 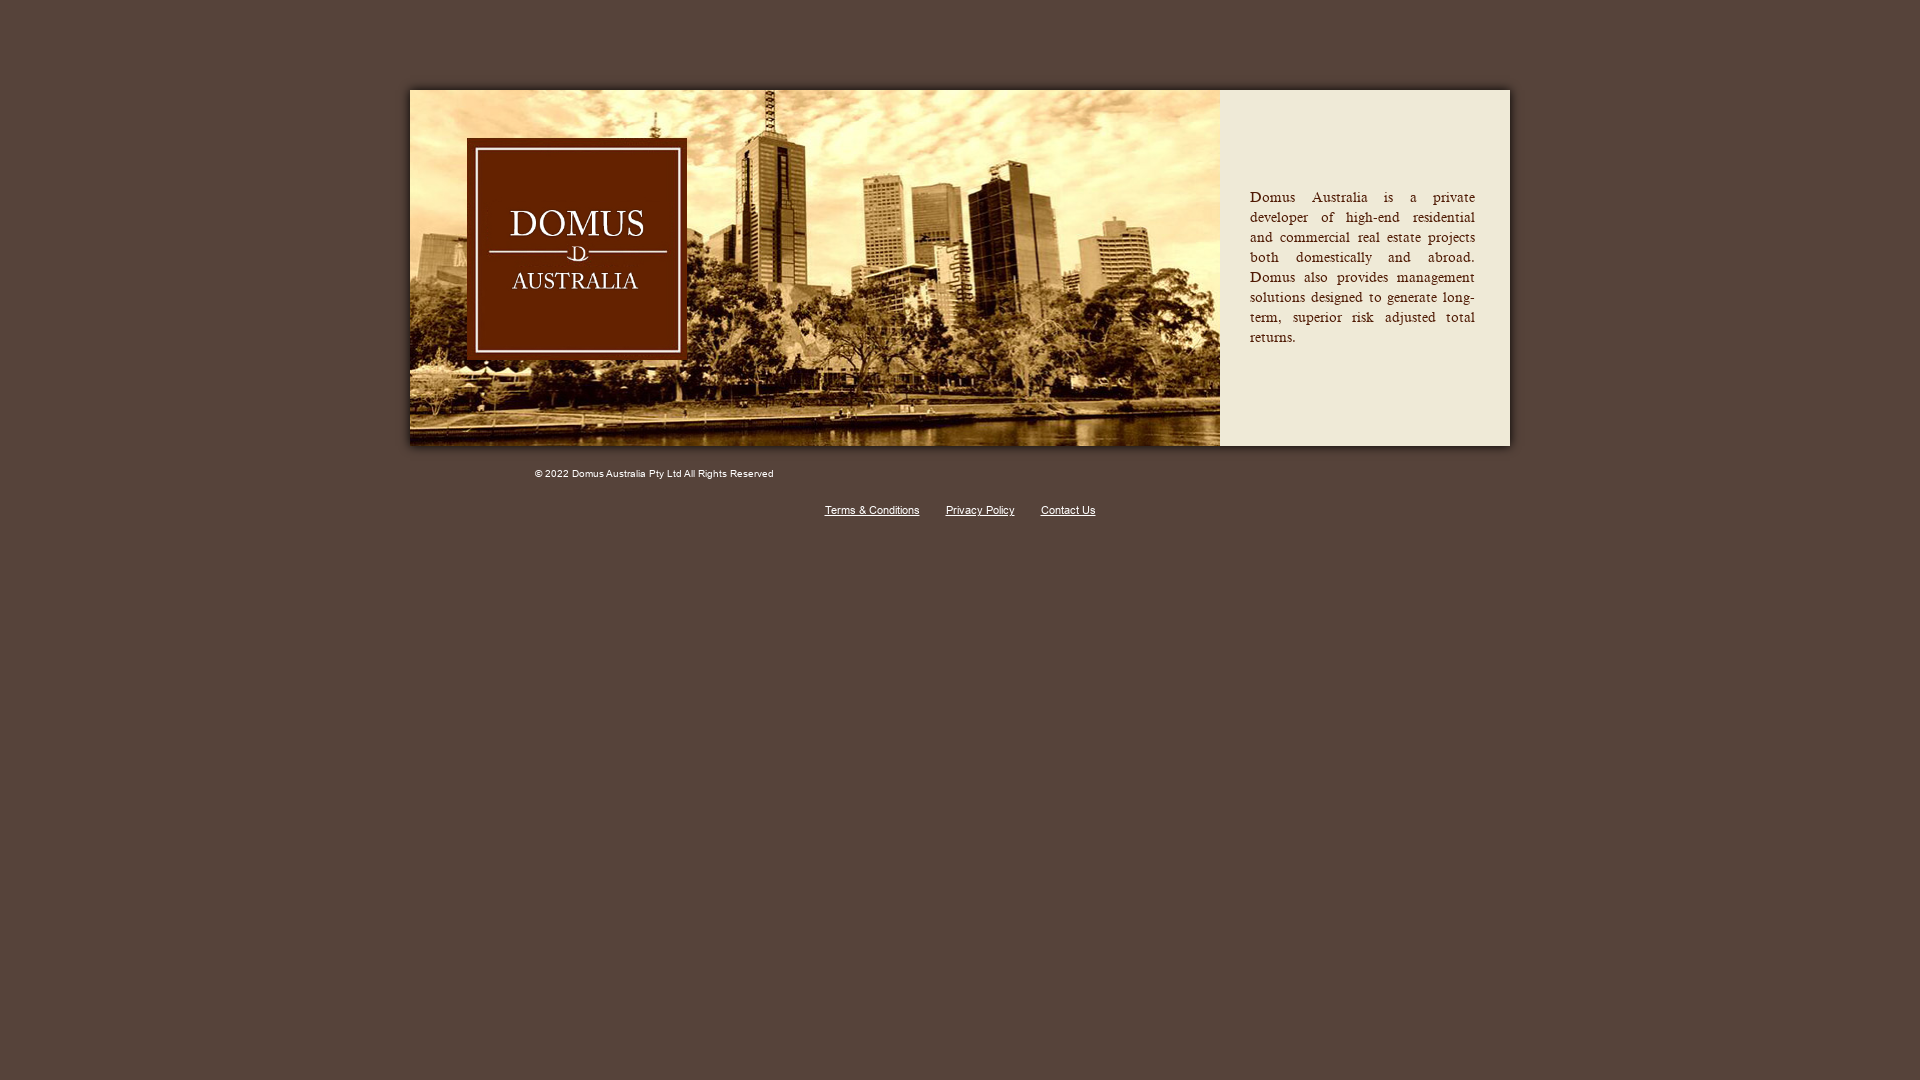 What do you see at coordinates (980, 510) in the screenshot?
I see `Privacy Policy` at bounding box center [980, 510].